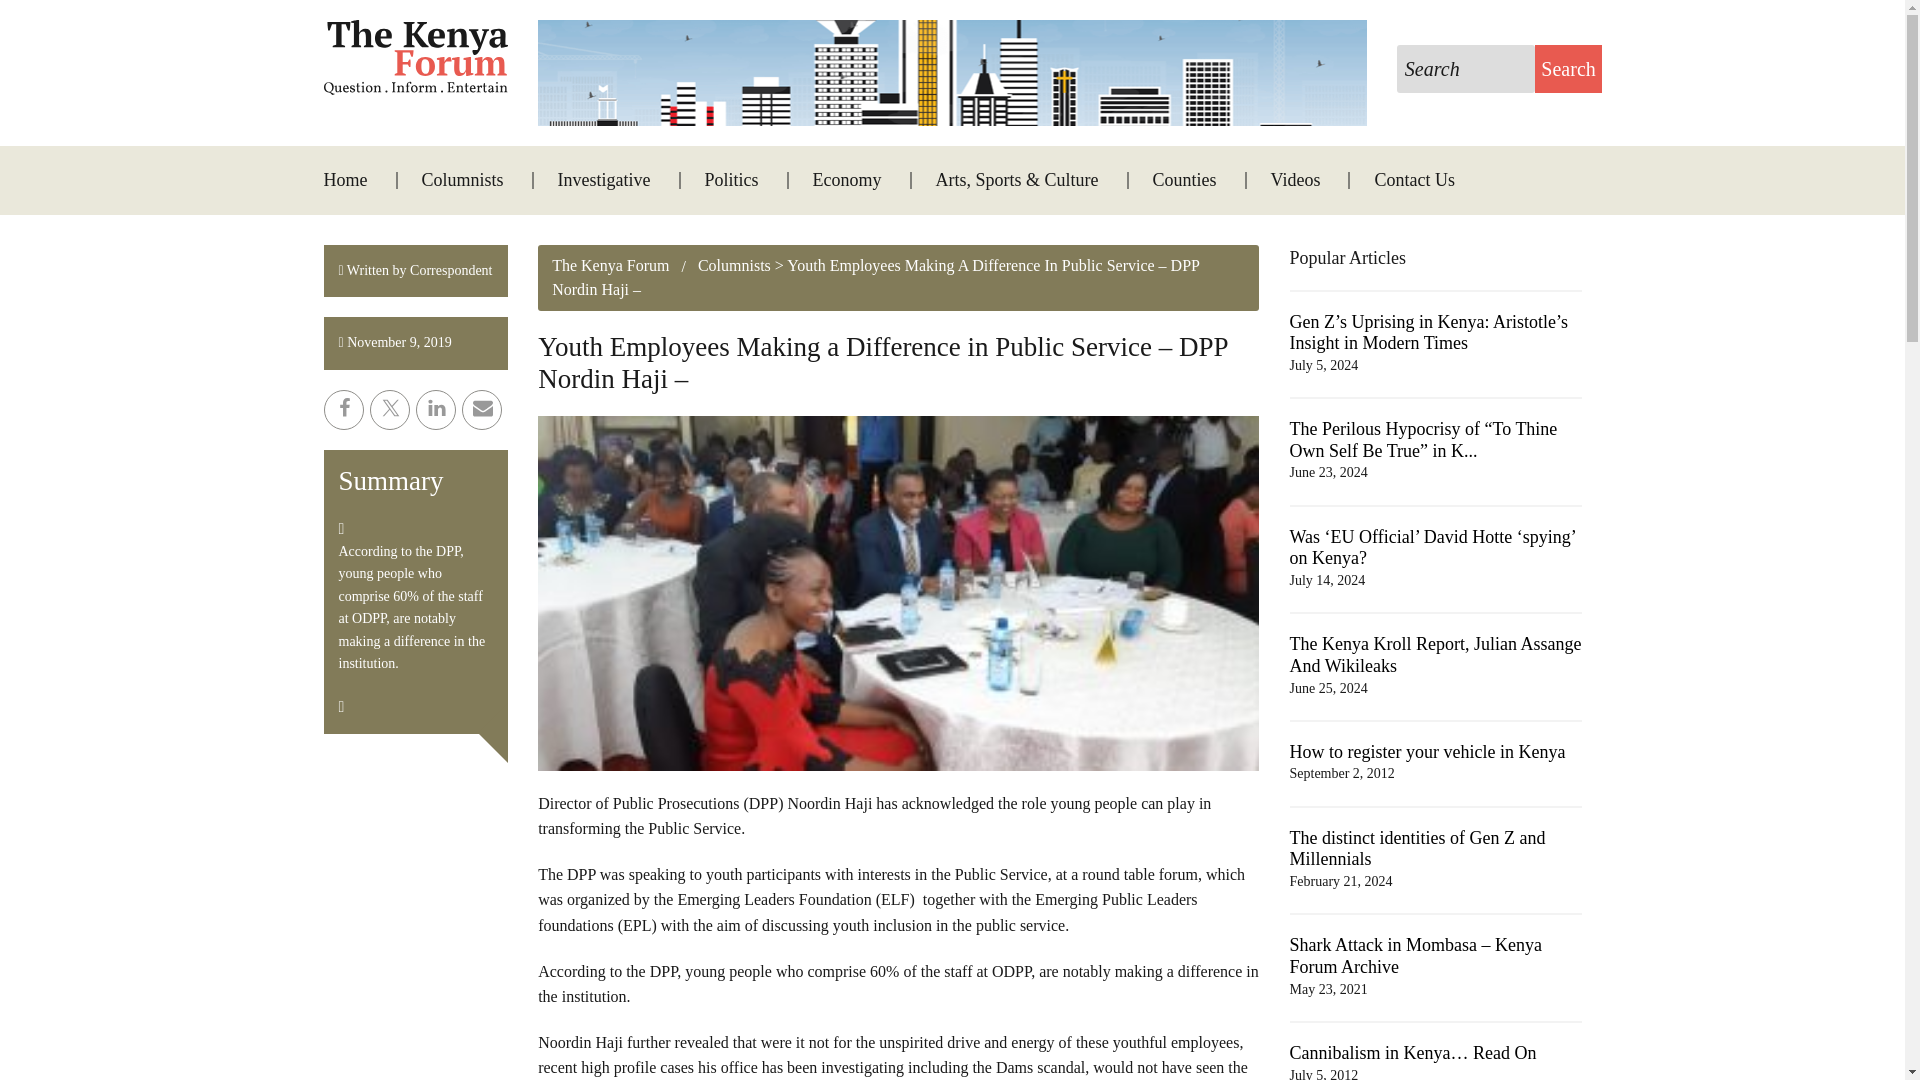 The image size is (1920, 1080). What do you see at coordinates (718, 266) in the screenshot?
I see `Columnists` at bounding box center [718, 266].